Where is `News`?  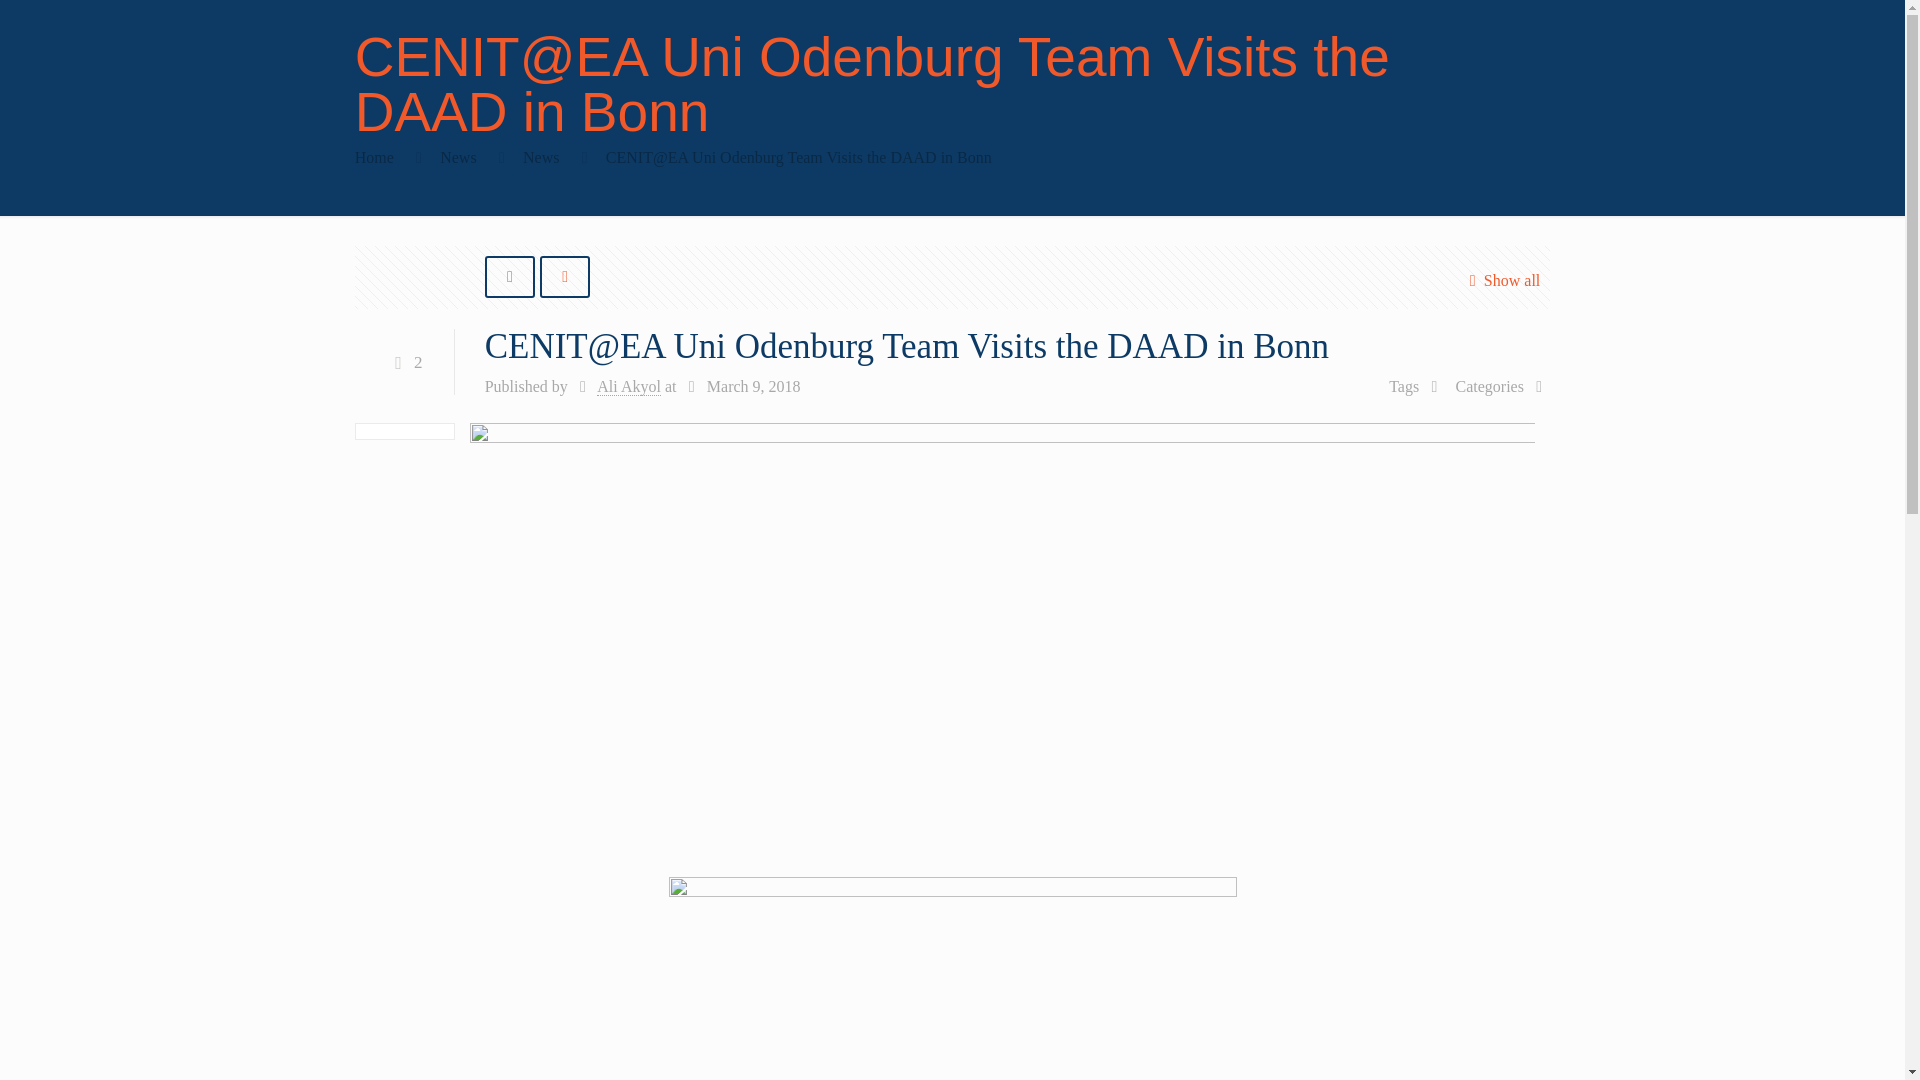
News is located at coordinates (458, 158).